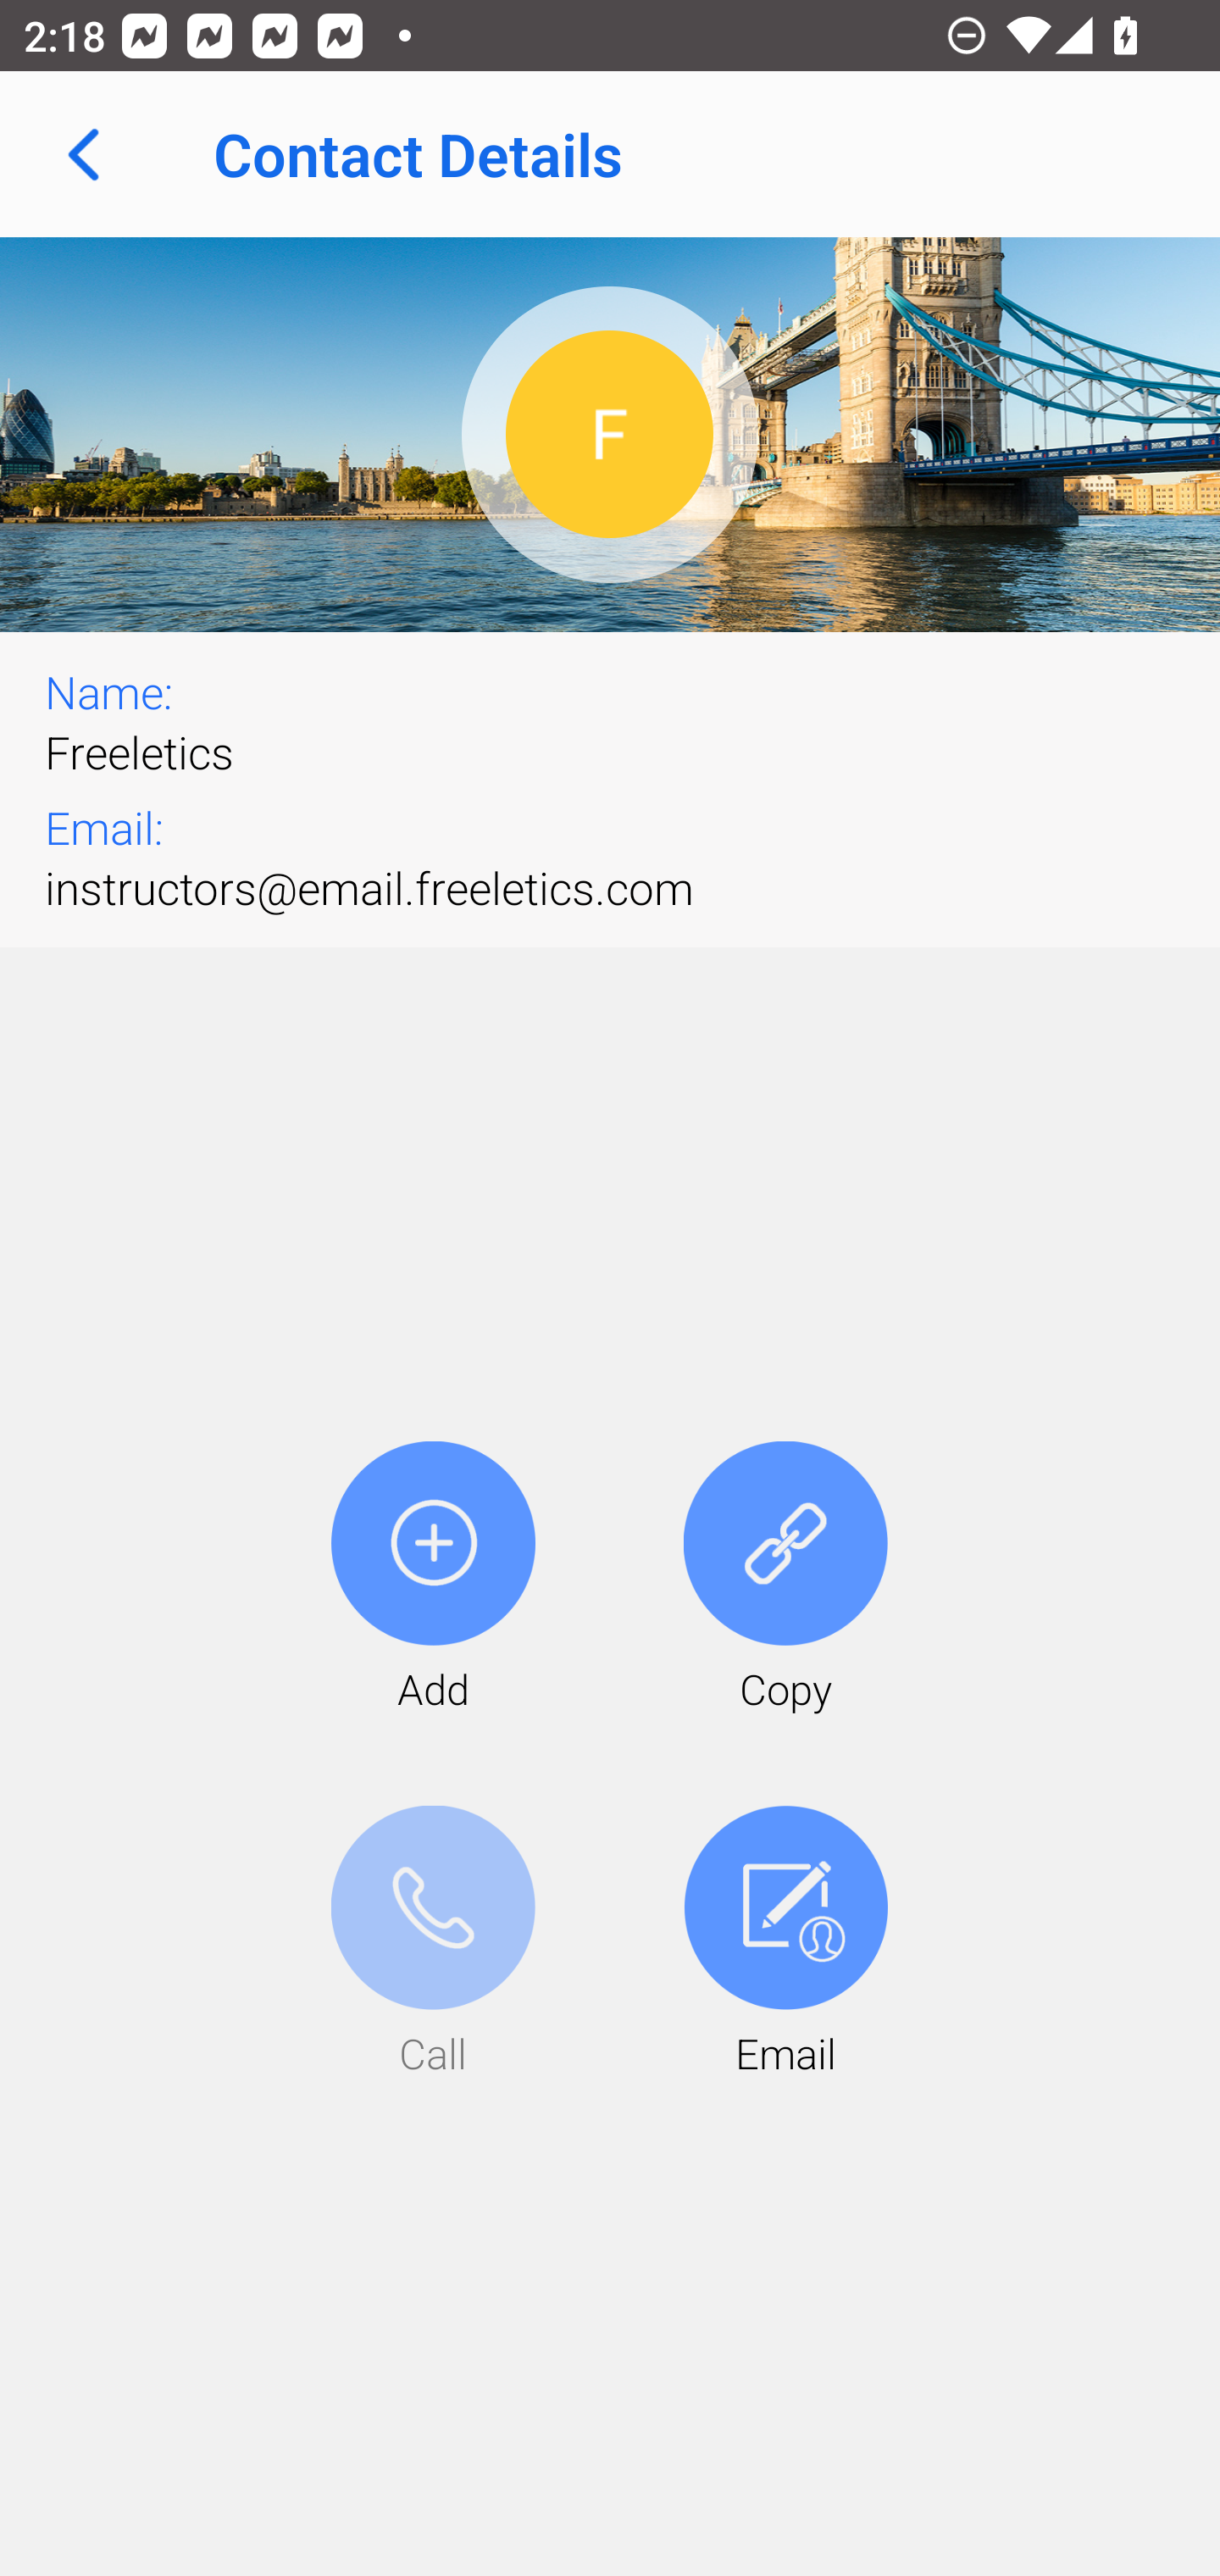 The width and height of the screenshot is (1220, 2576). What do you see at coordinates (83, 154) in the screenshot?
I see `Navigate up` at bounding box center [83, 154].